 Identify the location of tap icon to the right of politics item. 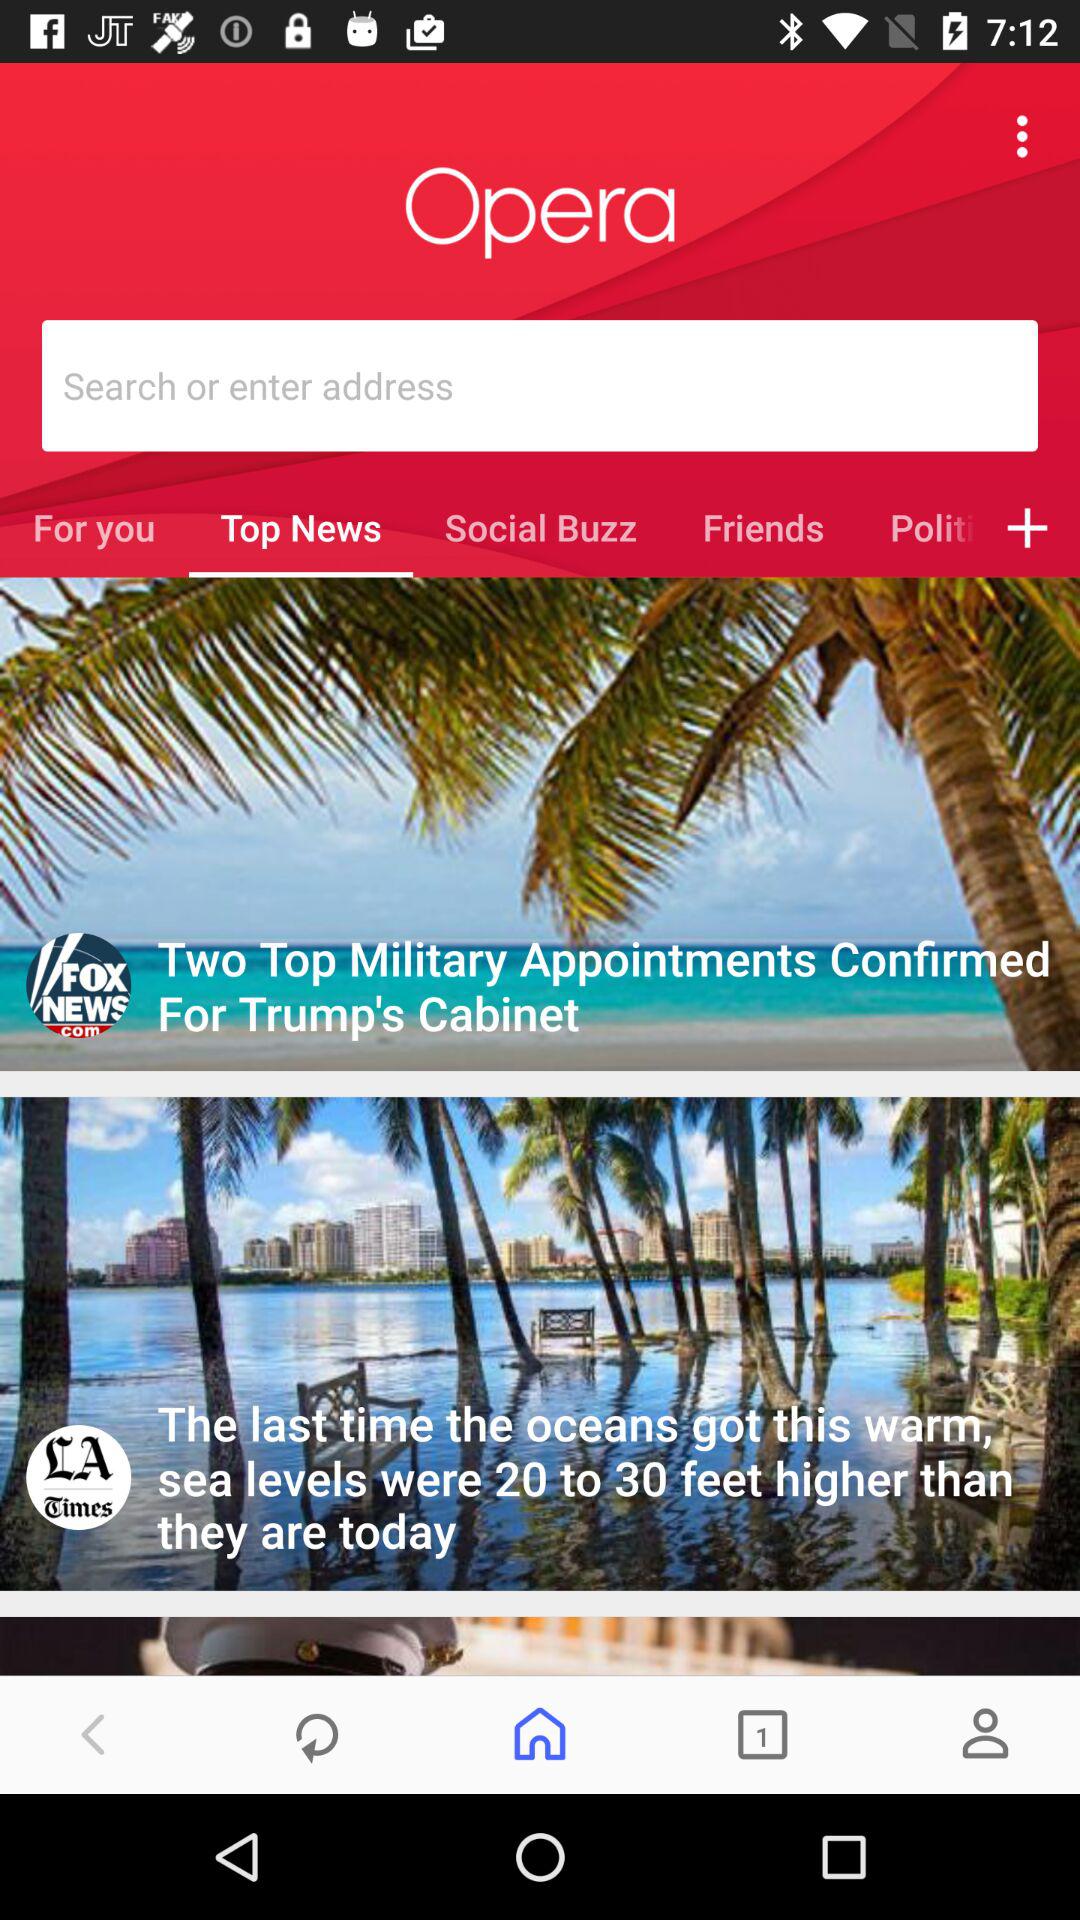
(1028, 527).